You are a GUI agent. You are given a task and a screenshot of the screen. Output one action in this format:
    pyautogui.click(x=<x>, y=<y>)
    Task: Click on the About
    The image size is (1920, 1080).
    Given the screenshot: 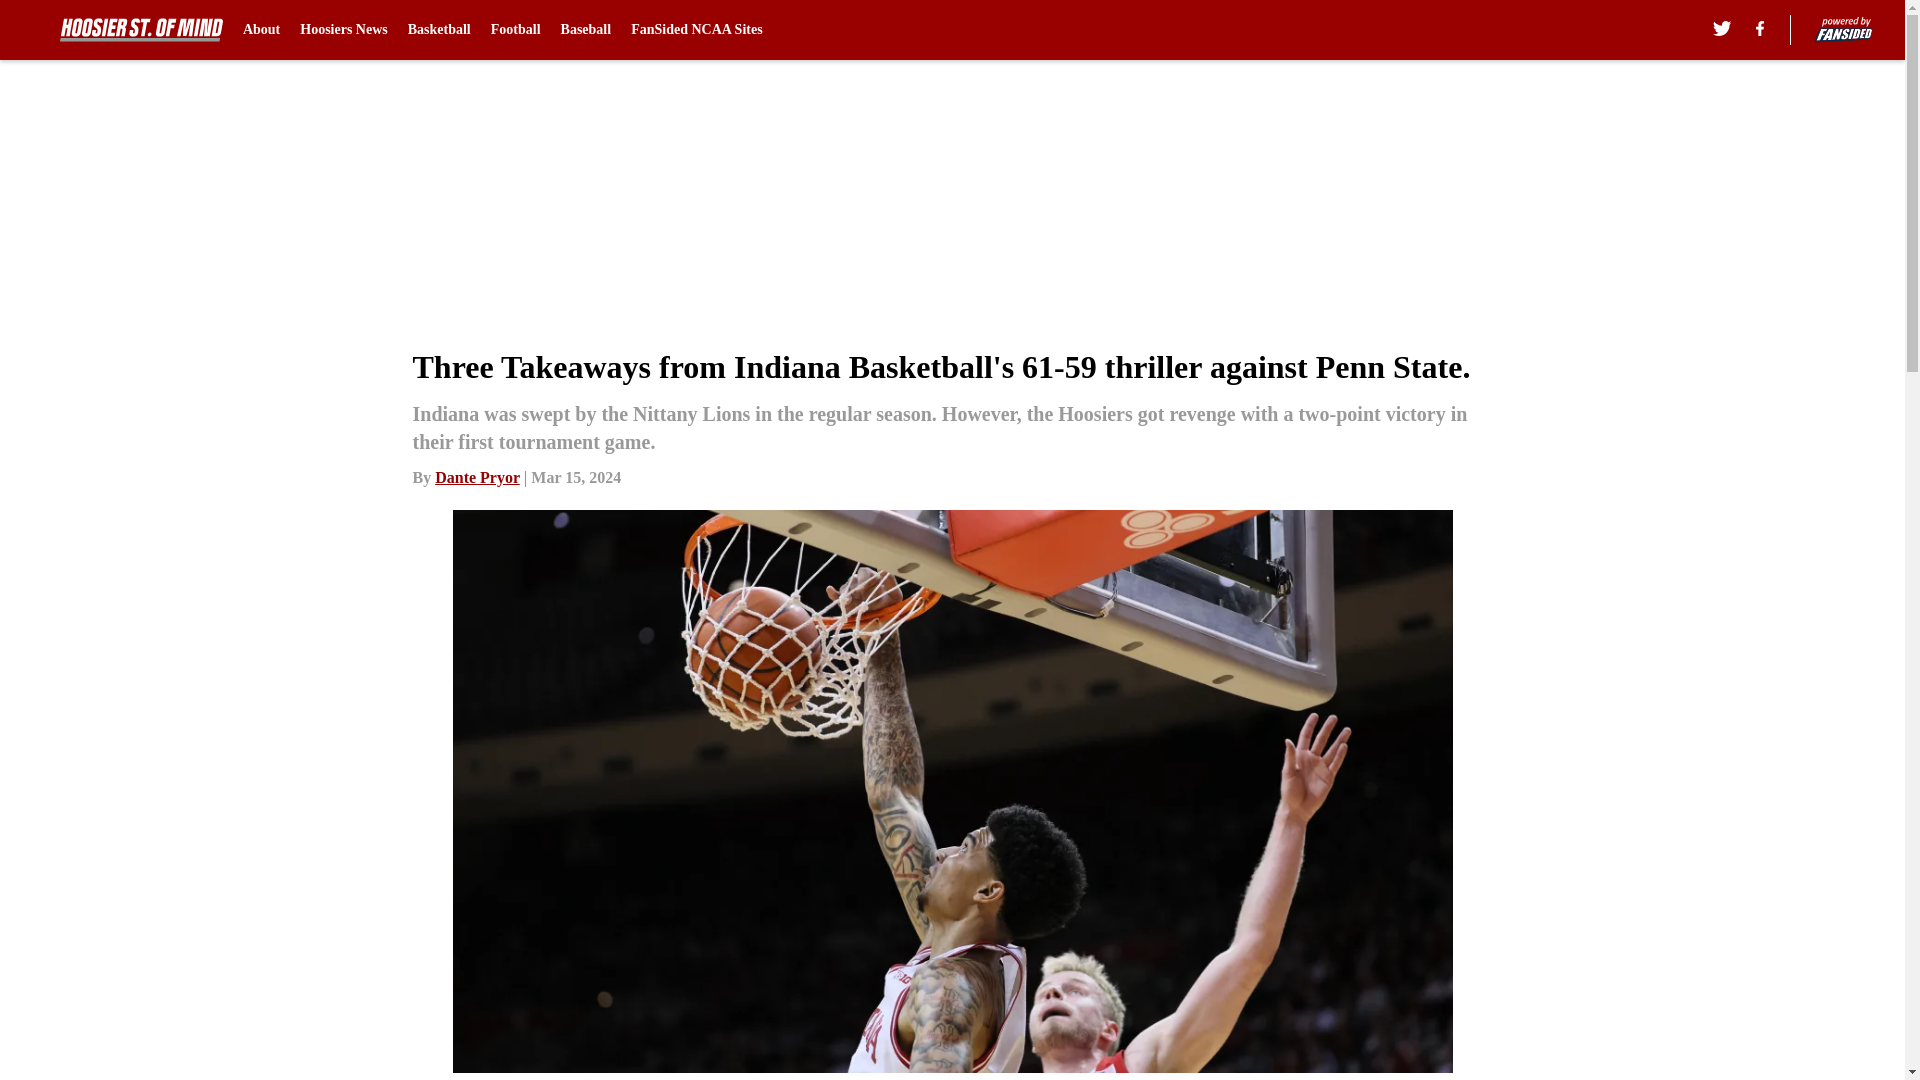 What is the action you would take?
    pyautogui.click(x=262, y=30)
    